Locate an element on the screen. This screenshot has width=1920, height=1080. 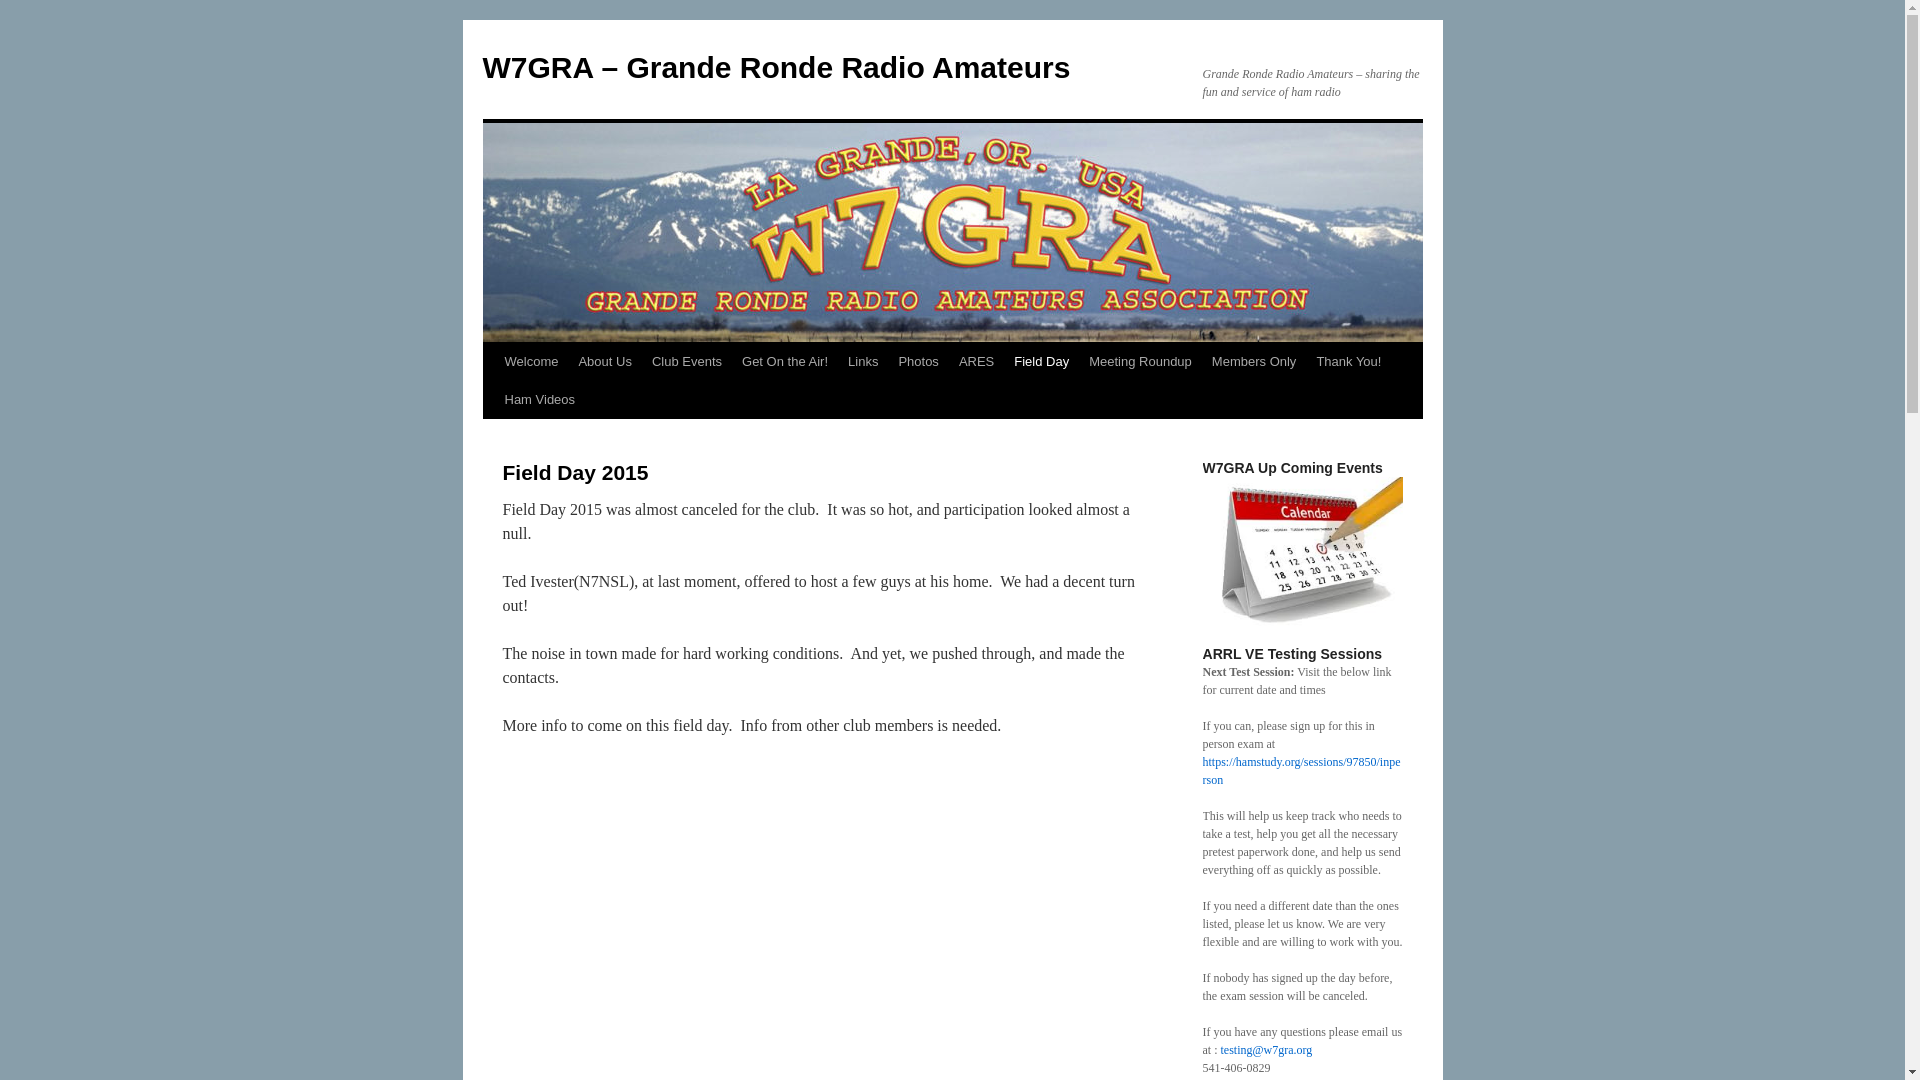
Club Events is located at coordinates (686, 362).